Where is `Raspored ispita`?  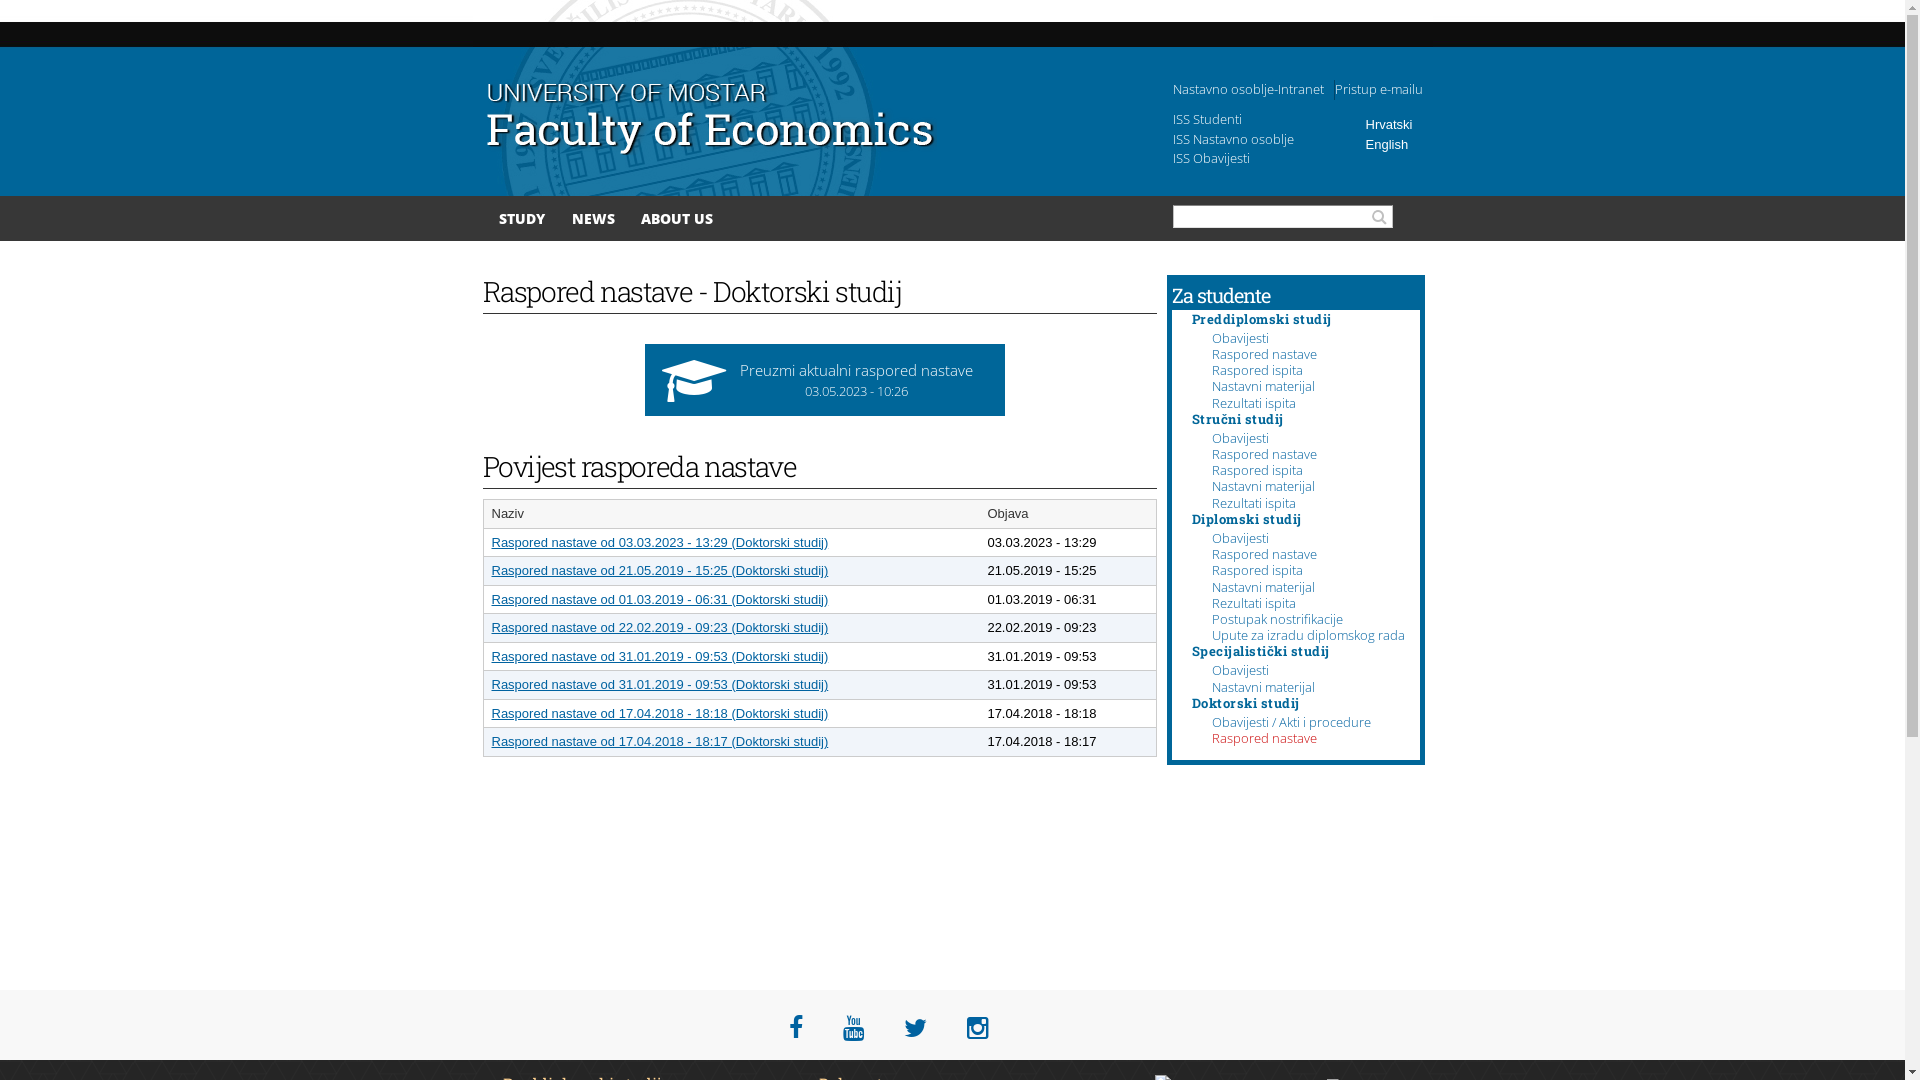 Raspored ispita is located at coordinates (1258, 470).